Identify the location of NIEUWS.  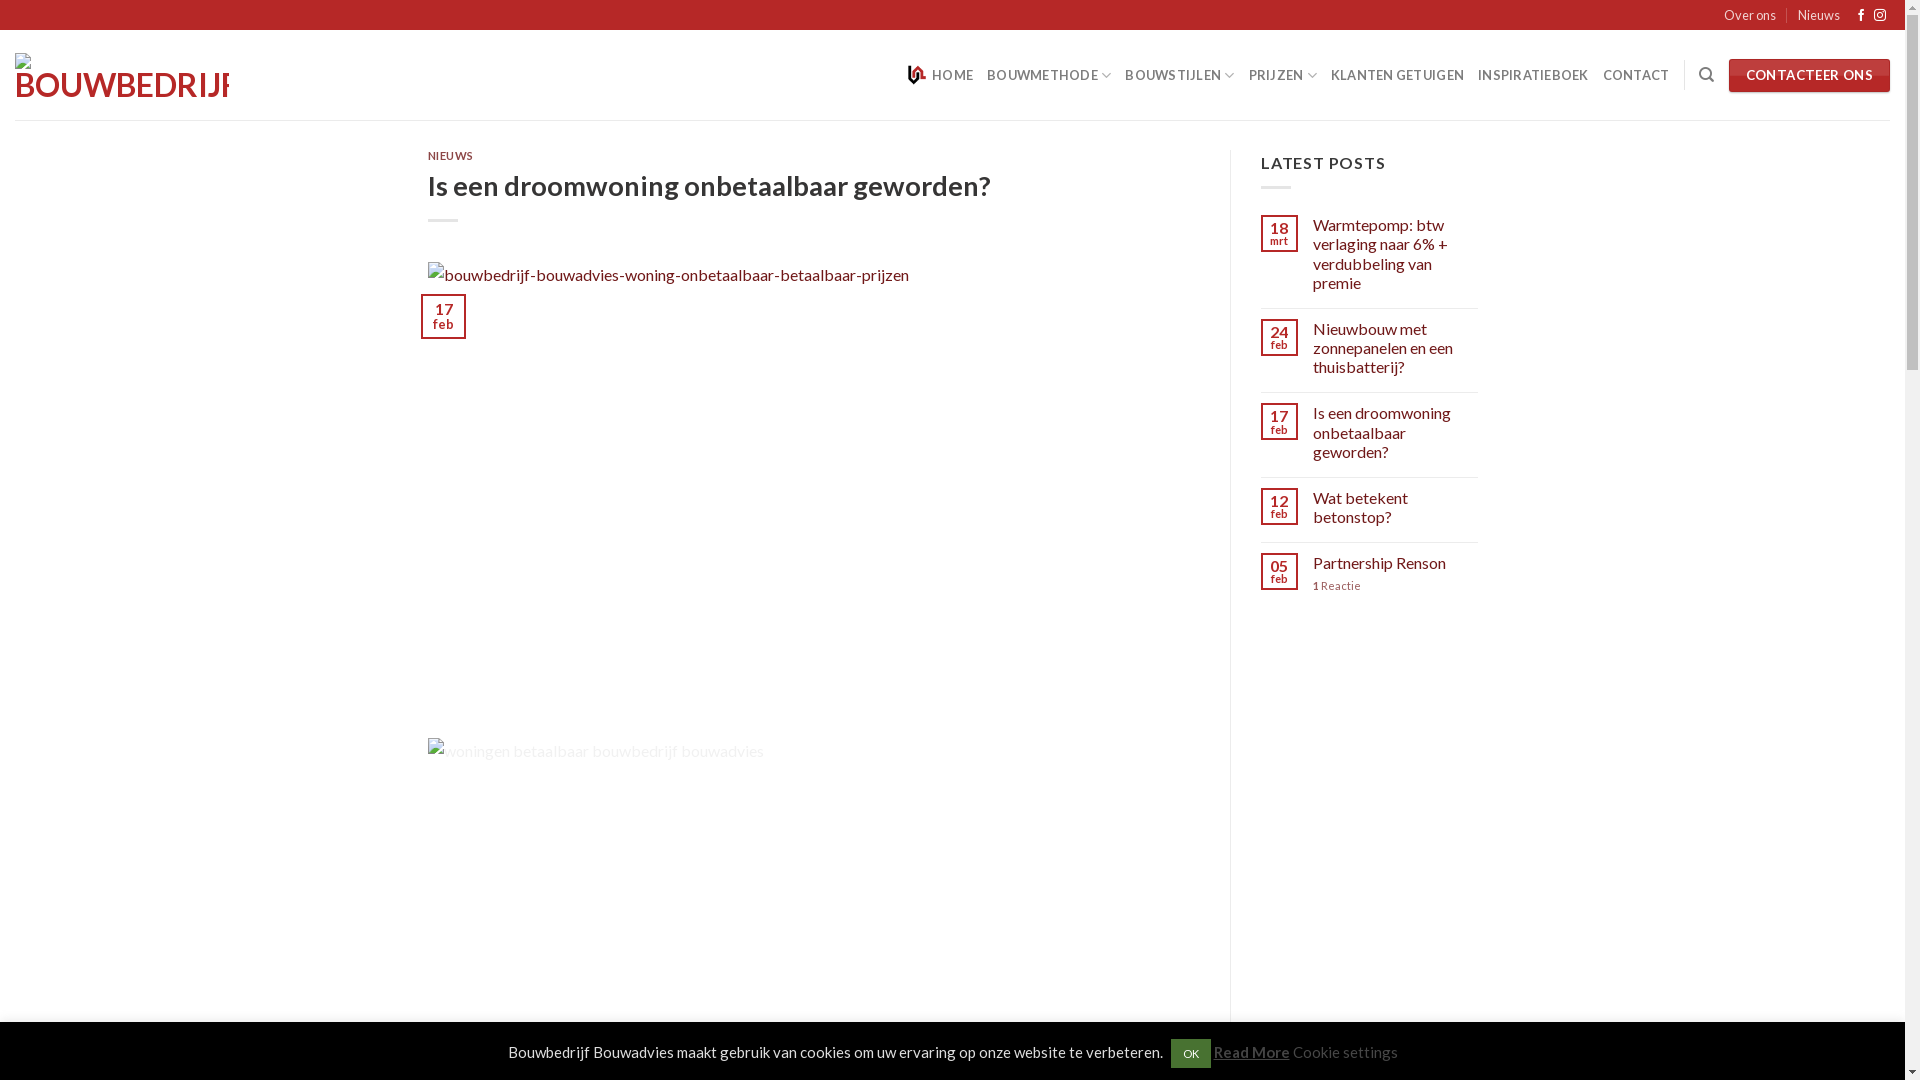
(451, 156).